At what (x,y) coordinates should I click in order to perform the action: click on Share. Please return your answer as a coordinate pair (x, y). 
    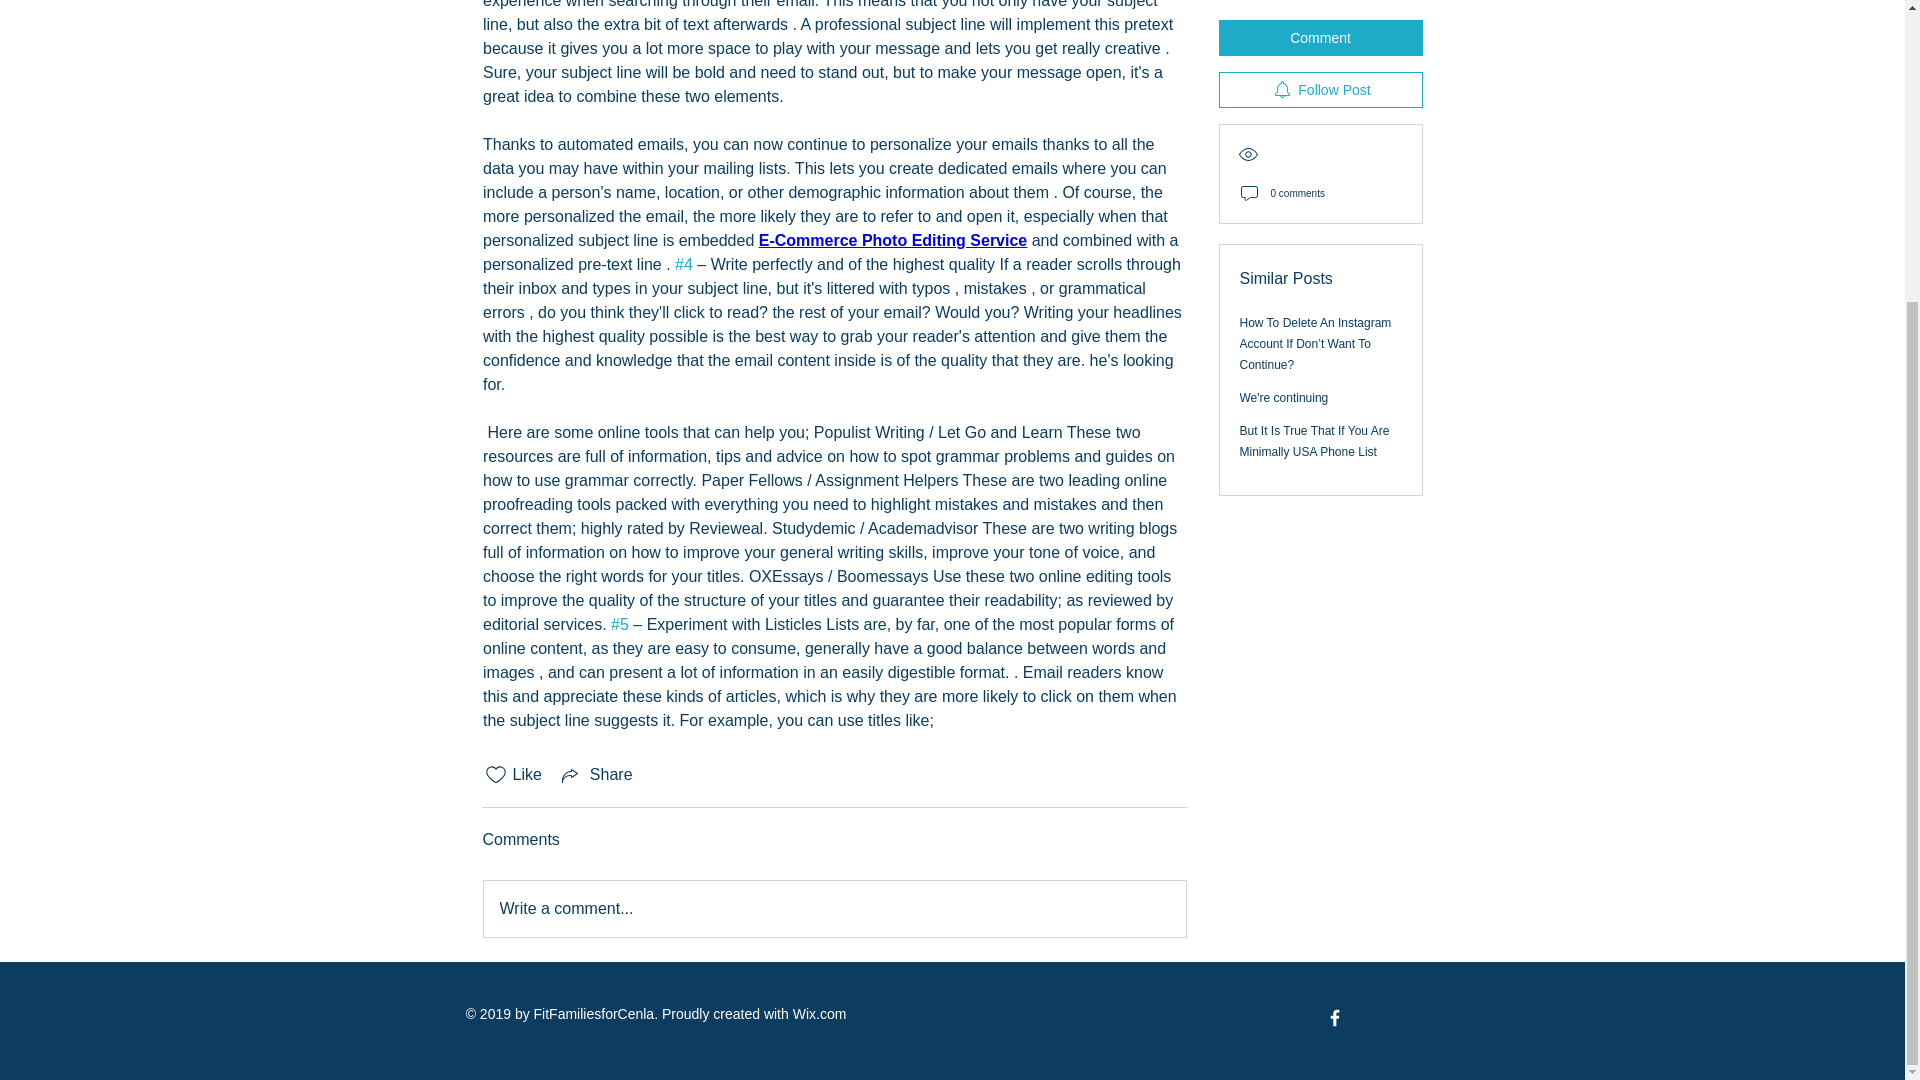
    Looking at the image, I should click on (596, 774).